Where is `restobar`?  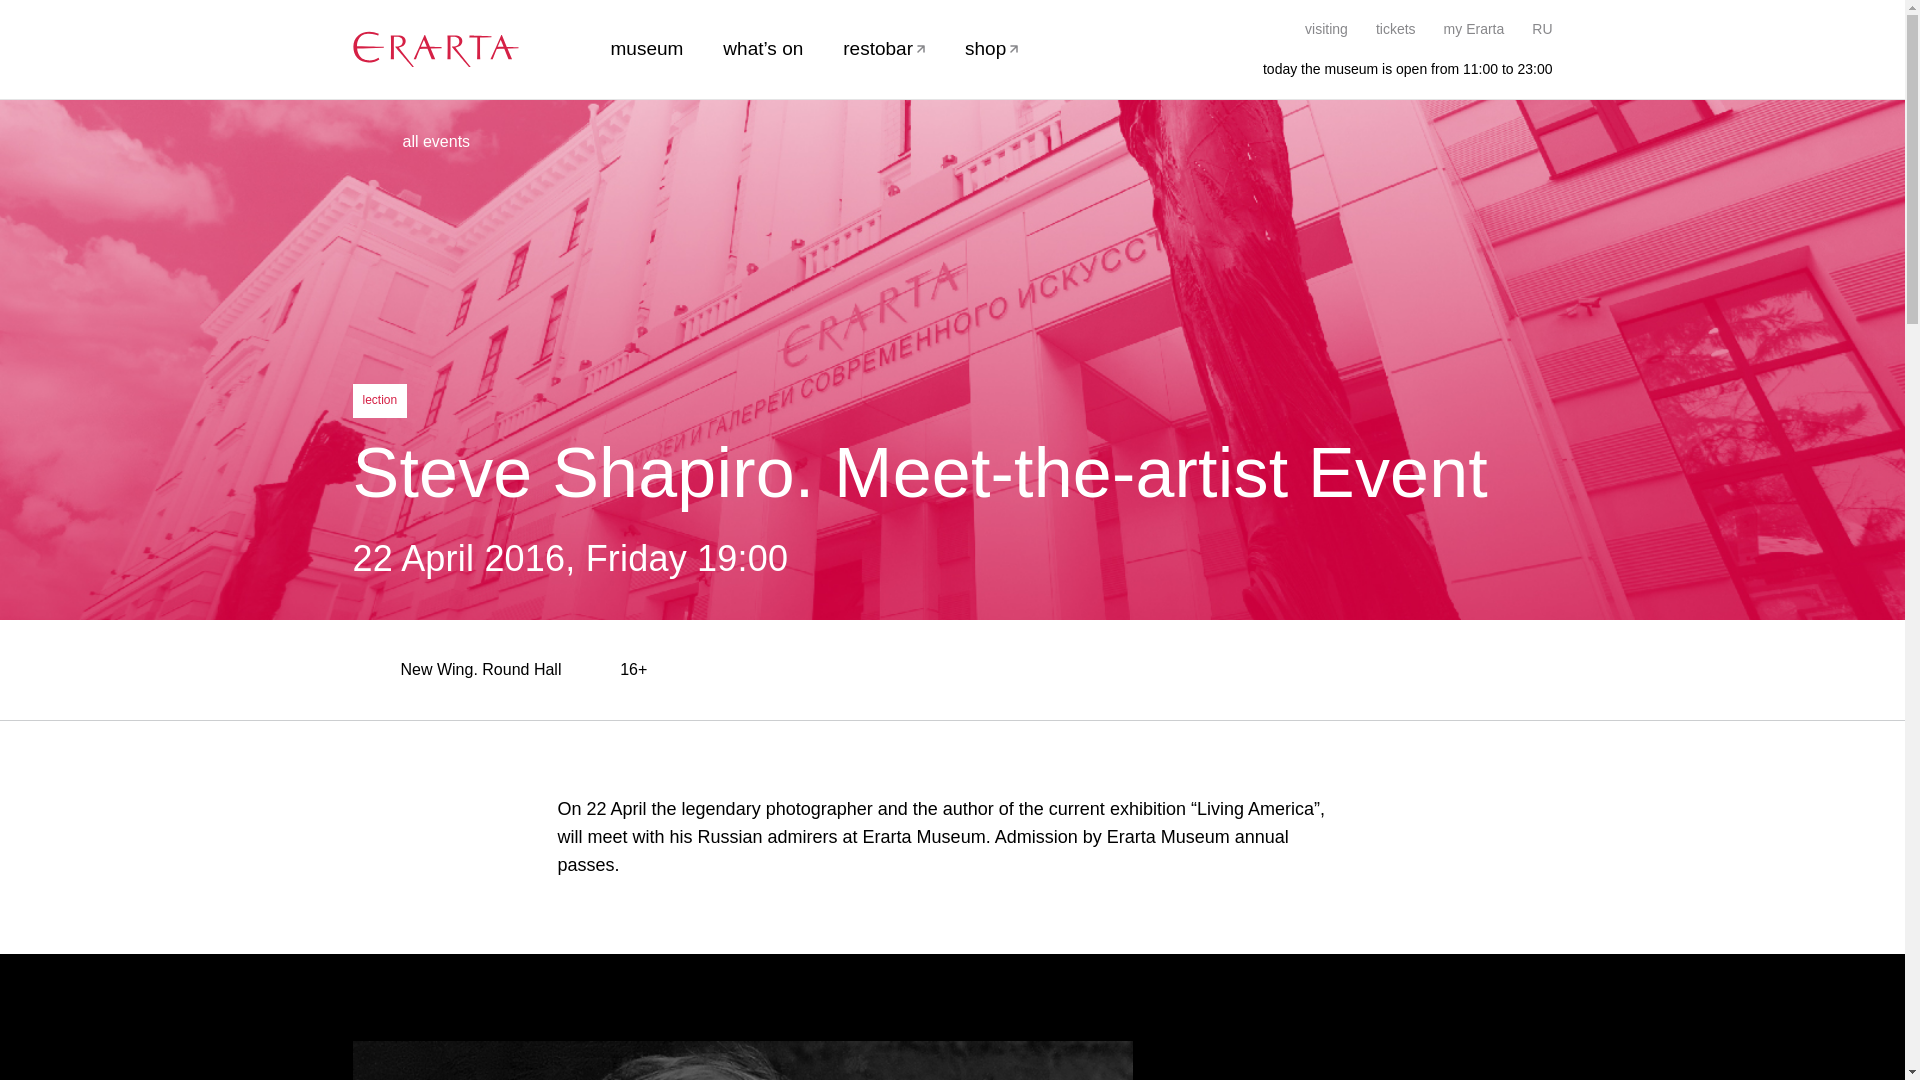
restobar is located at coordinates (884, 48).